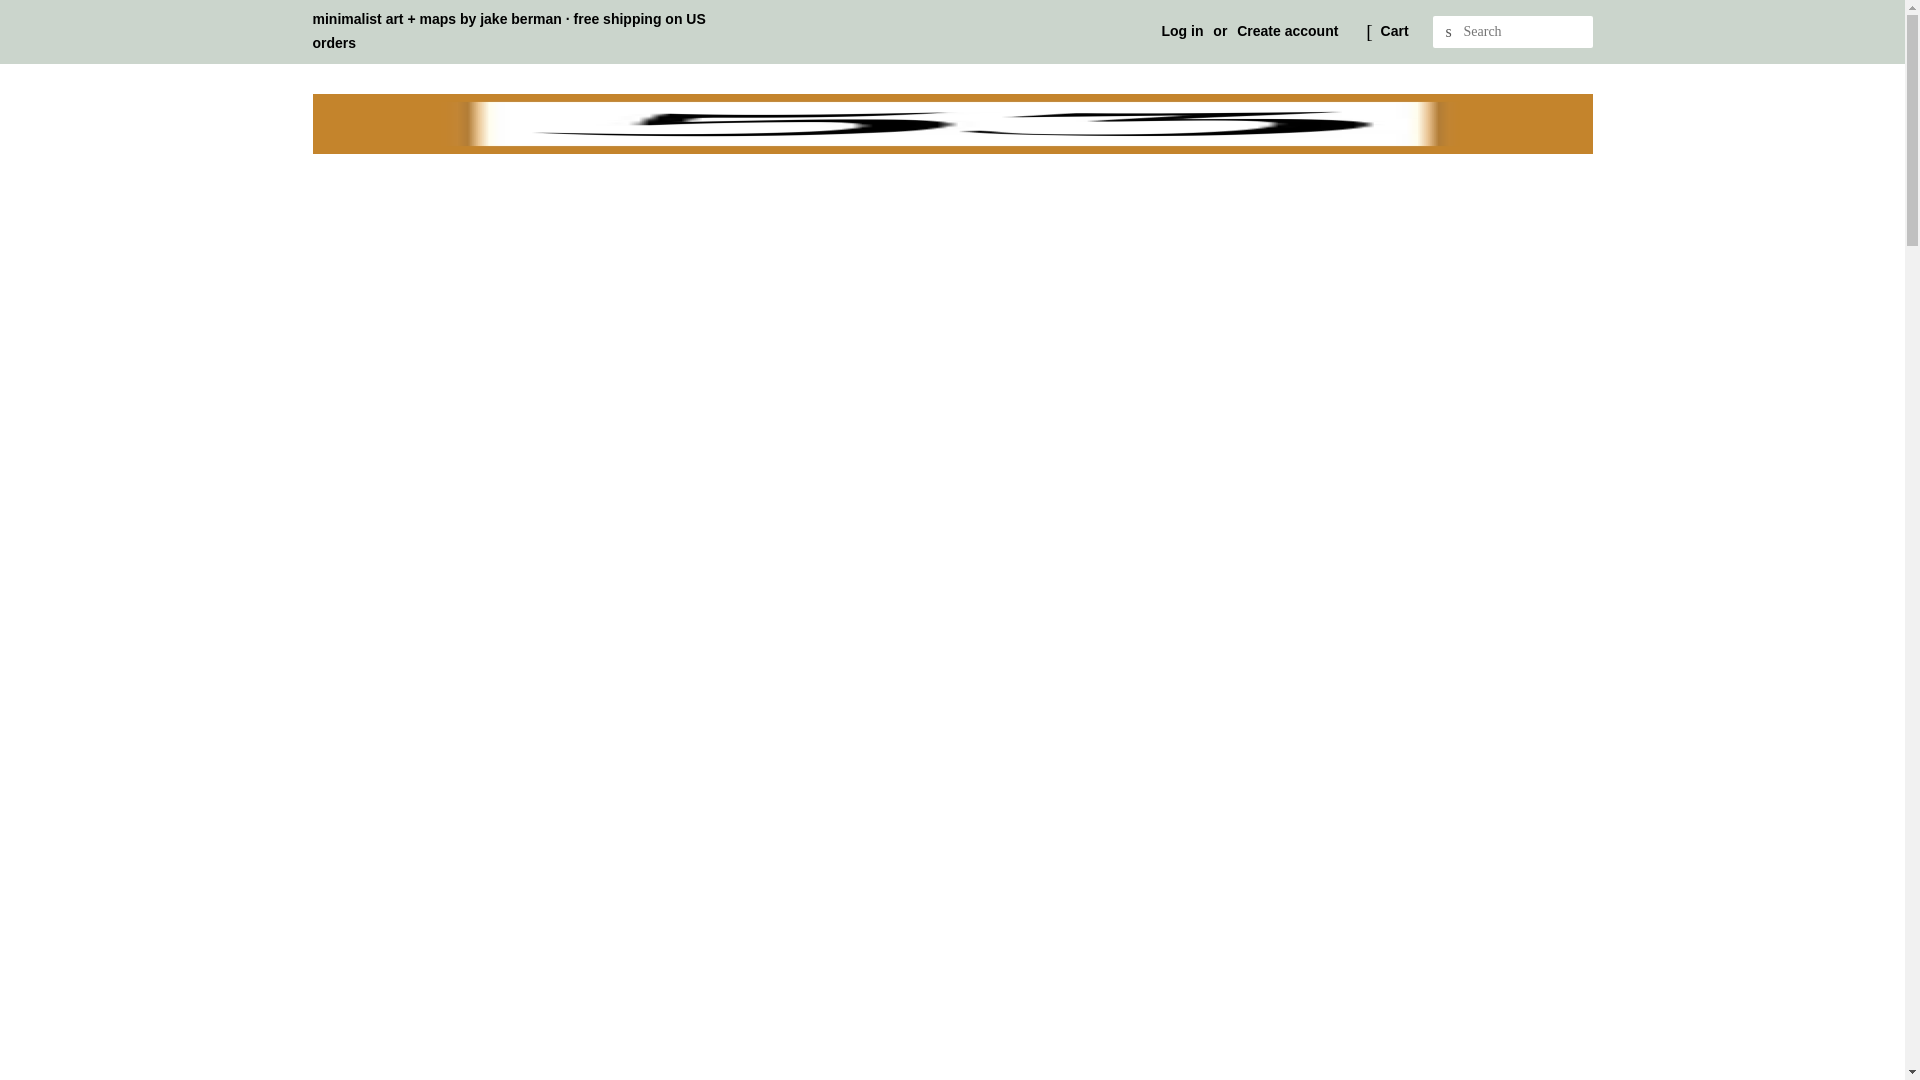 This screenshot has width=1920, height=1080. I want to click on Create account, so click(1287, 30).